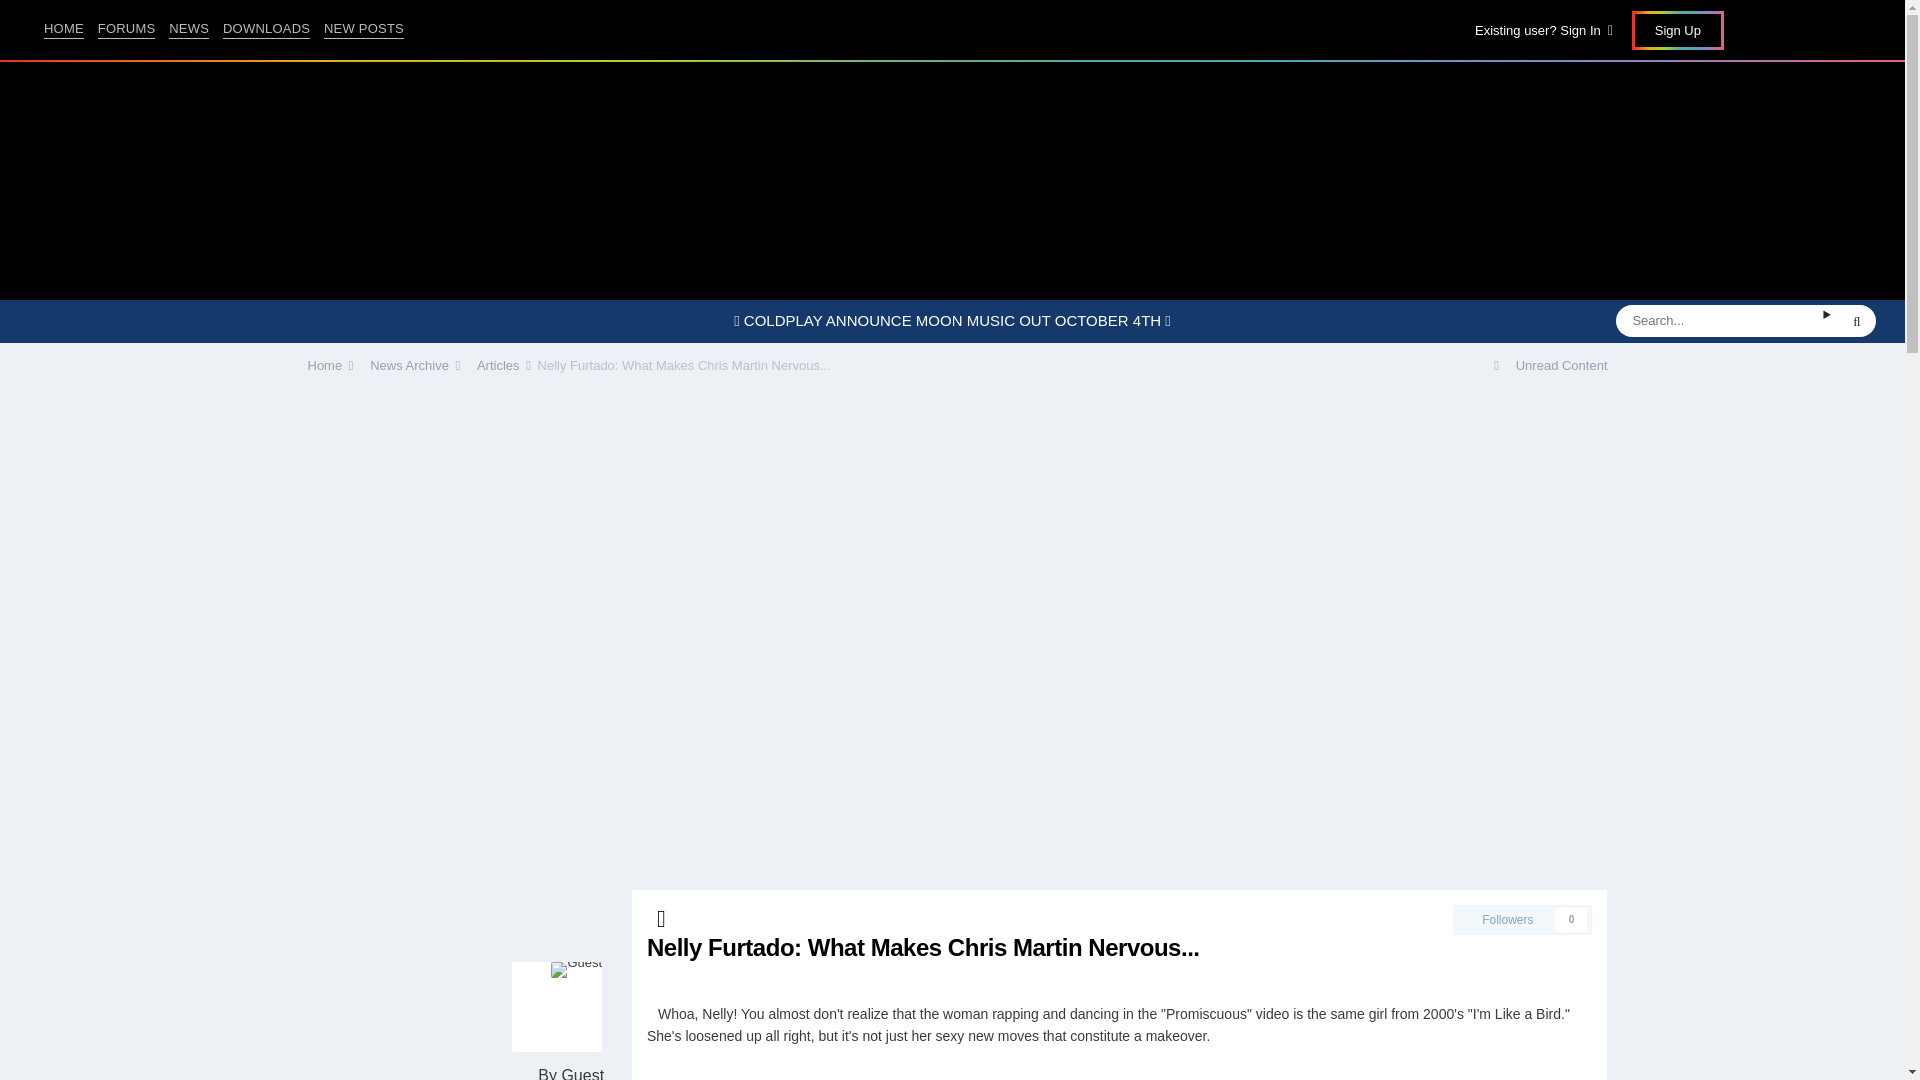  Describe the element at coordinates (1678, 30) in the screenshot. I see `Home` at that location.